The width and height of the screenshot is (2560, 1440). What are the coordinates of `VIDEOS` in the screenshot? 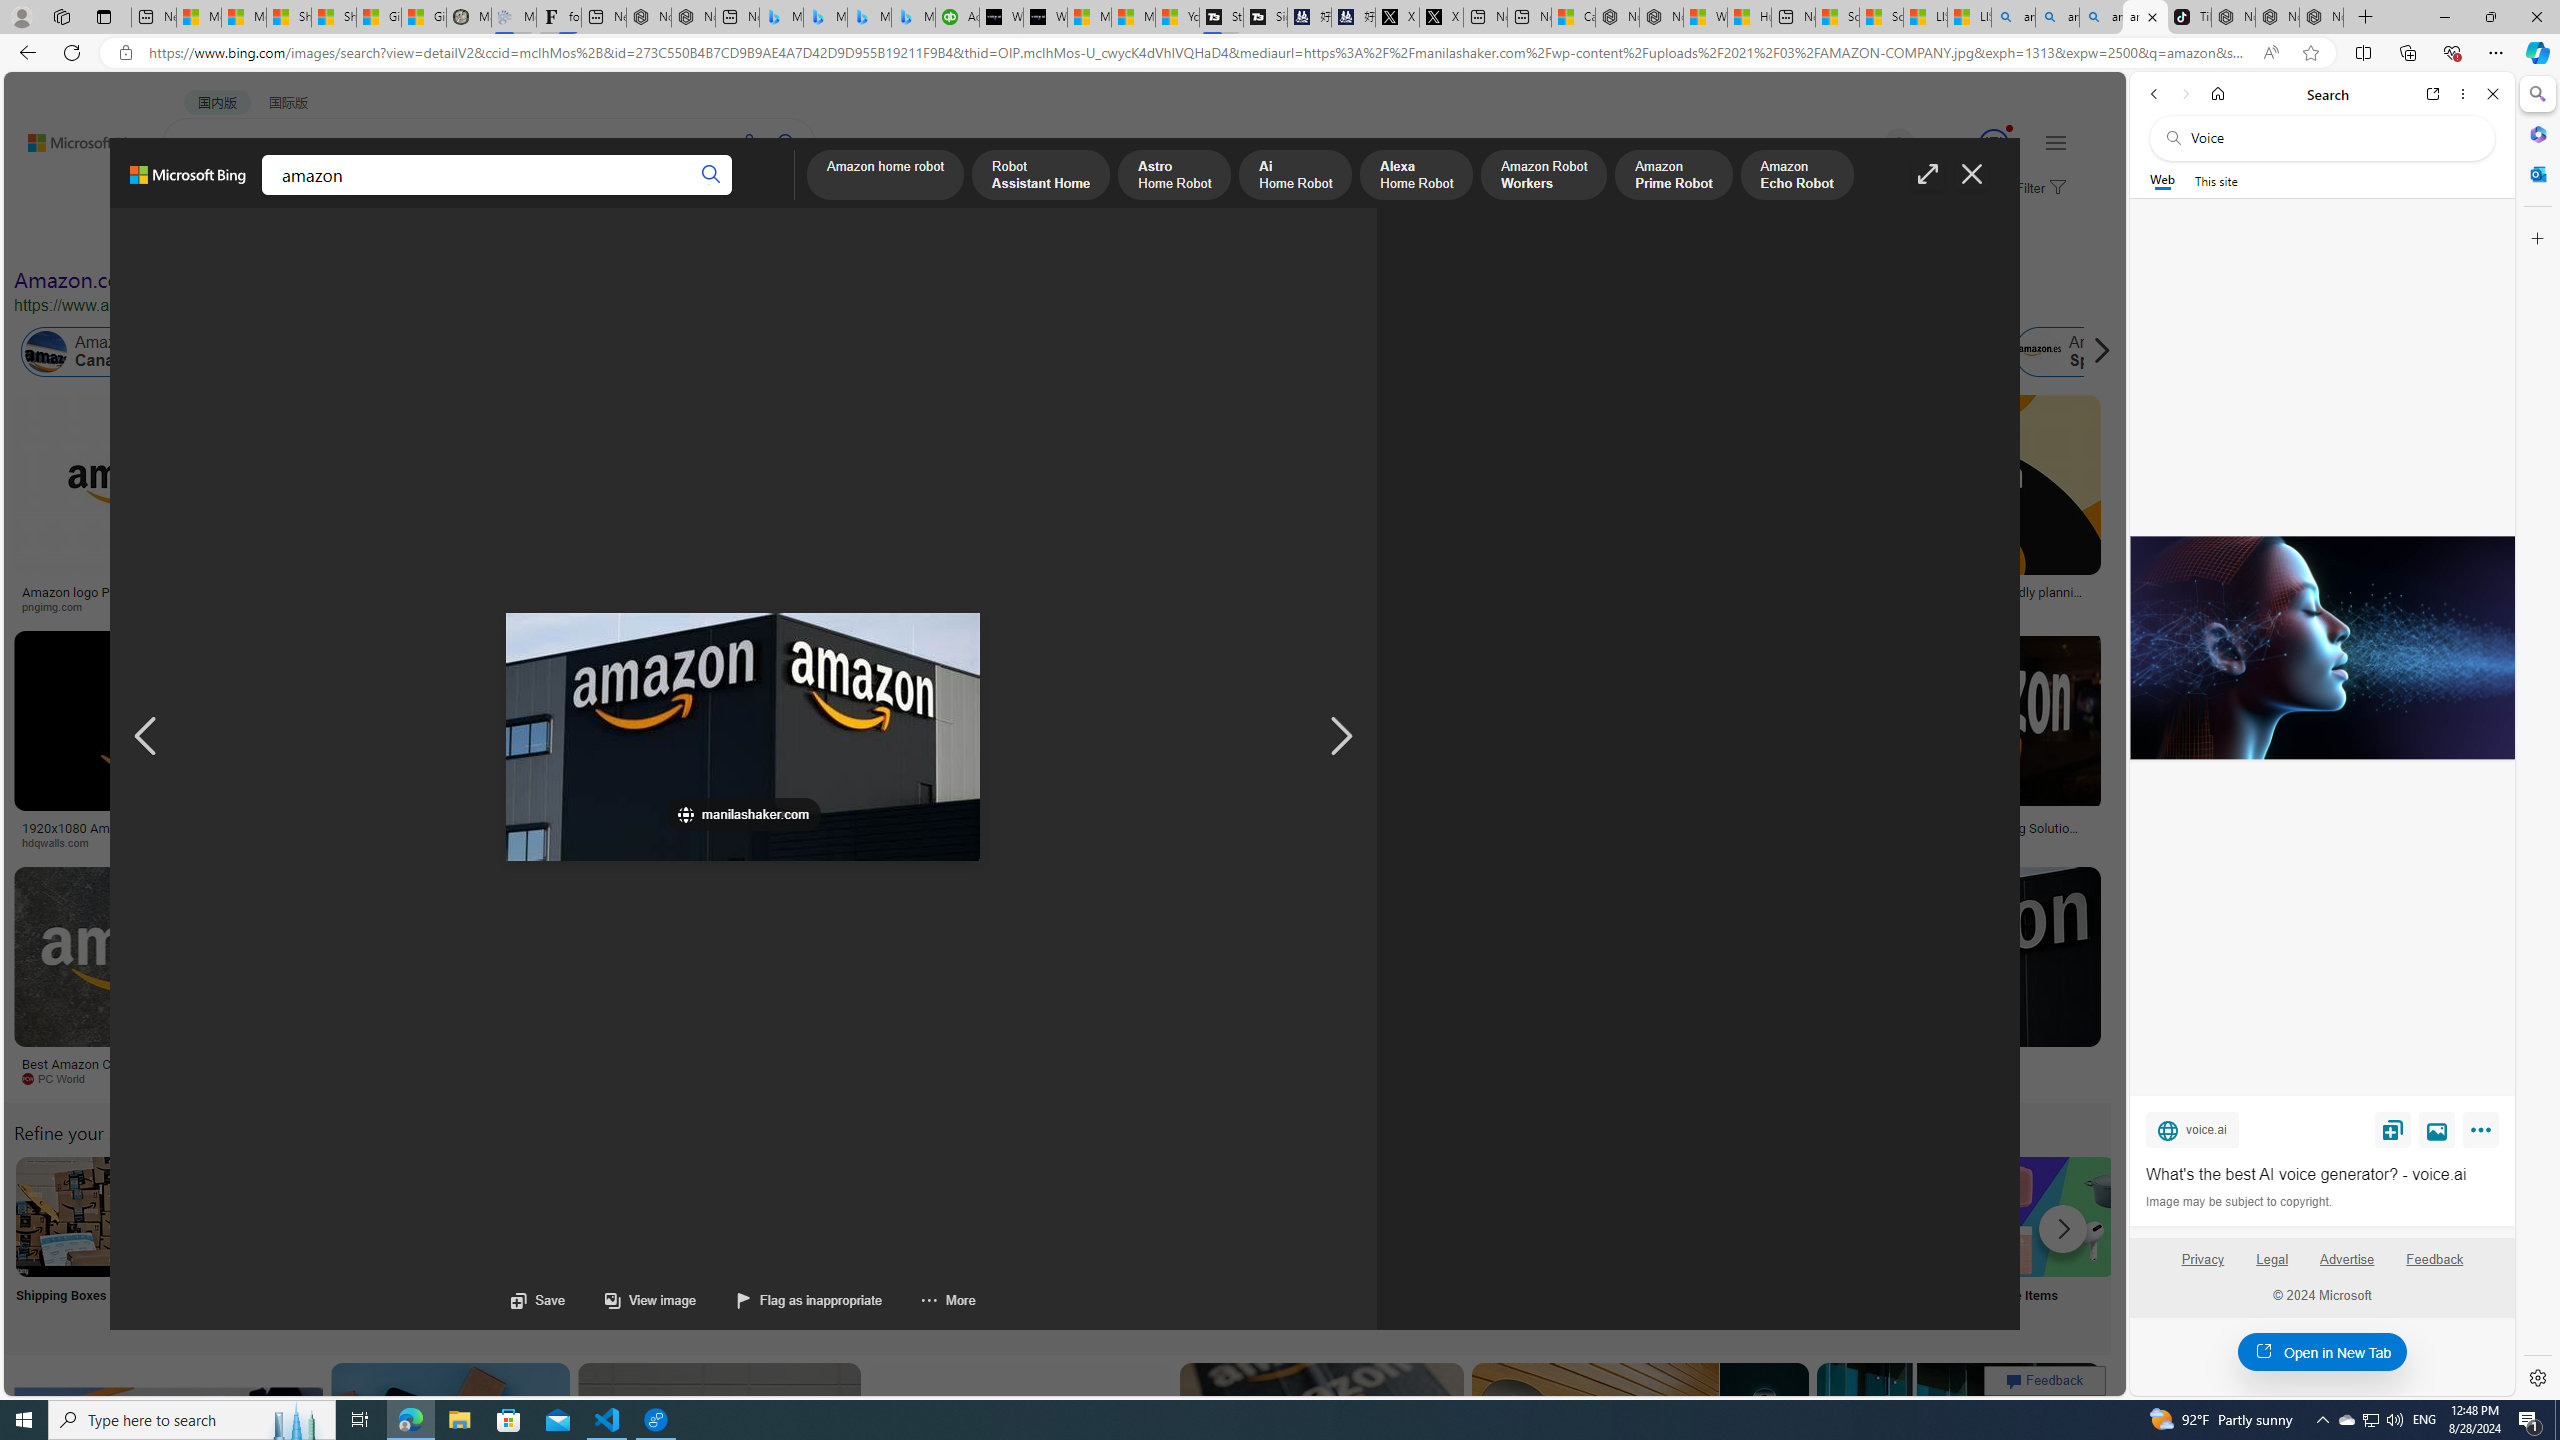 It's located at (458, 196).